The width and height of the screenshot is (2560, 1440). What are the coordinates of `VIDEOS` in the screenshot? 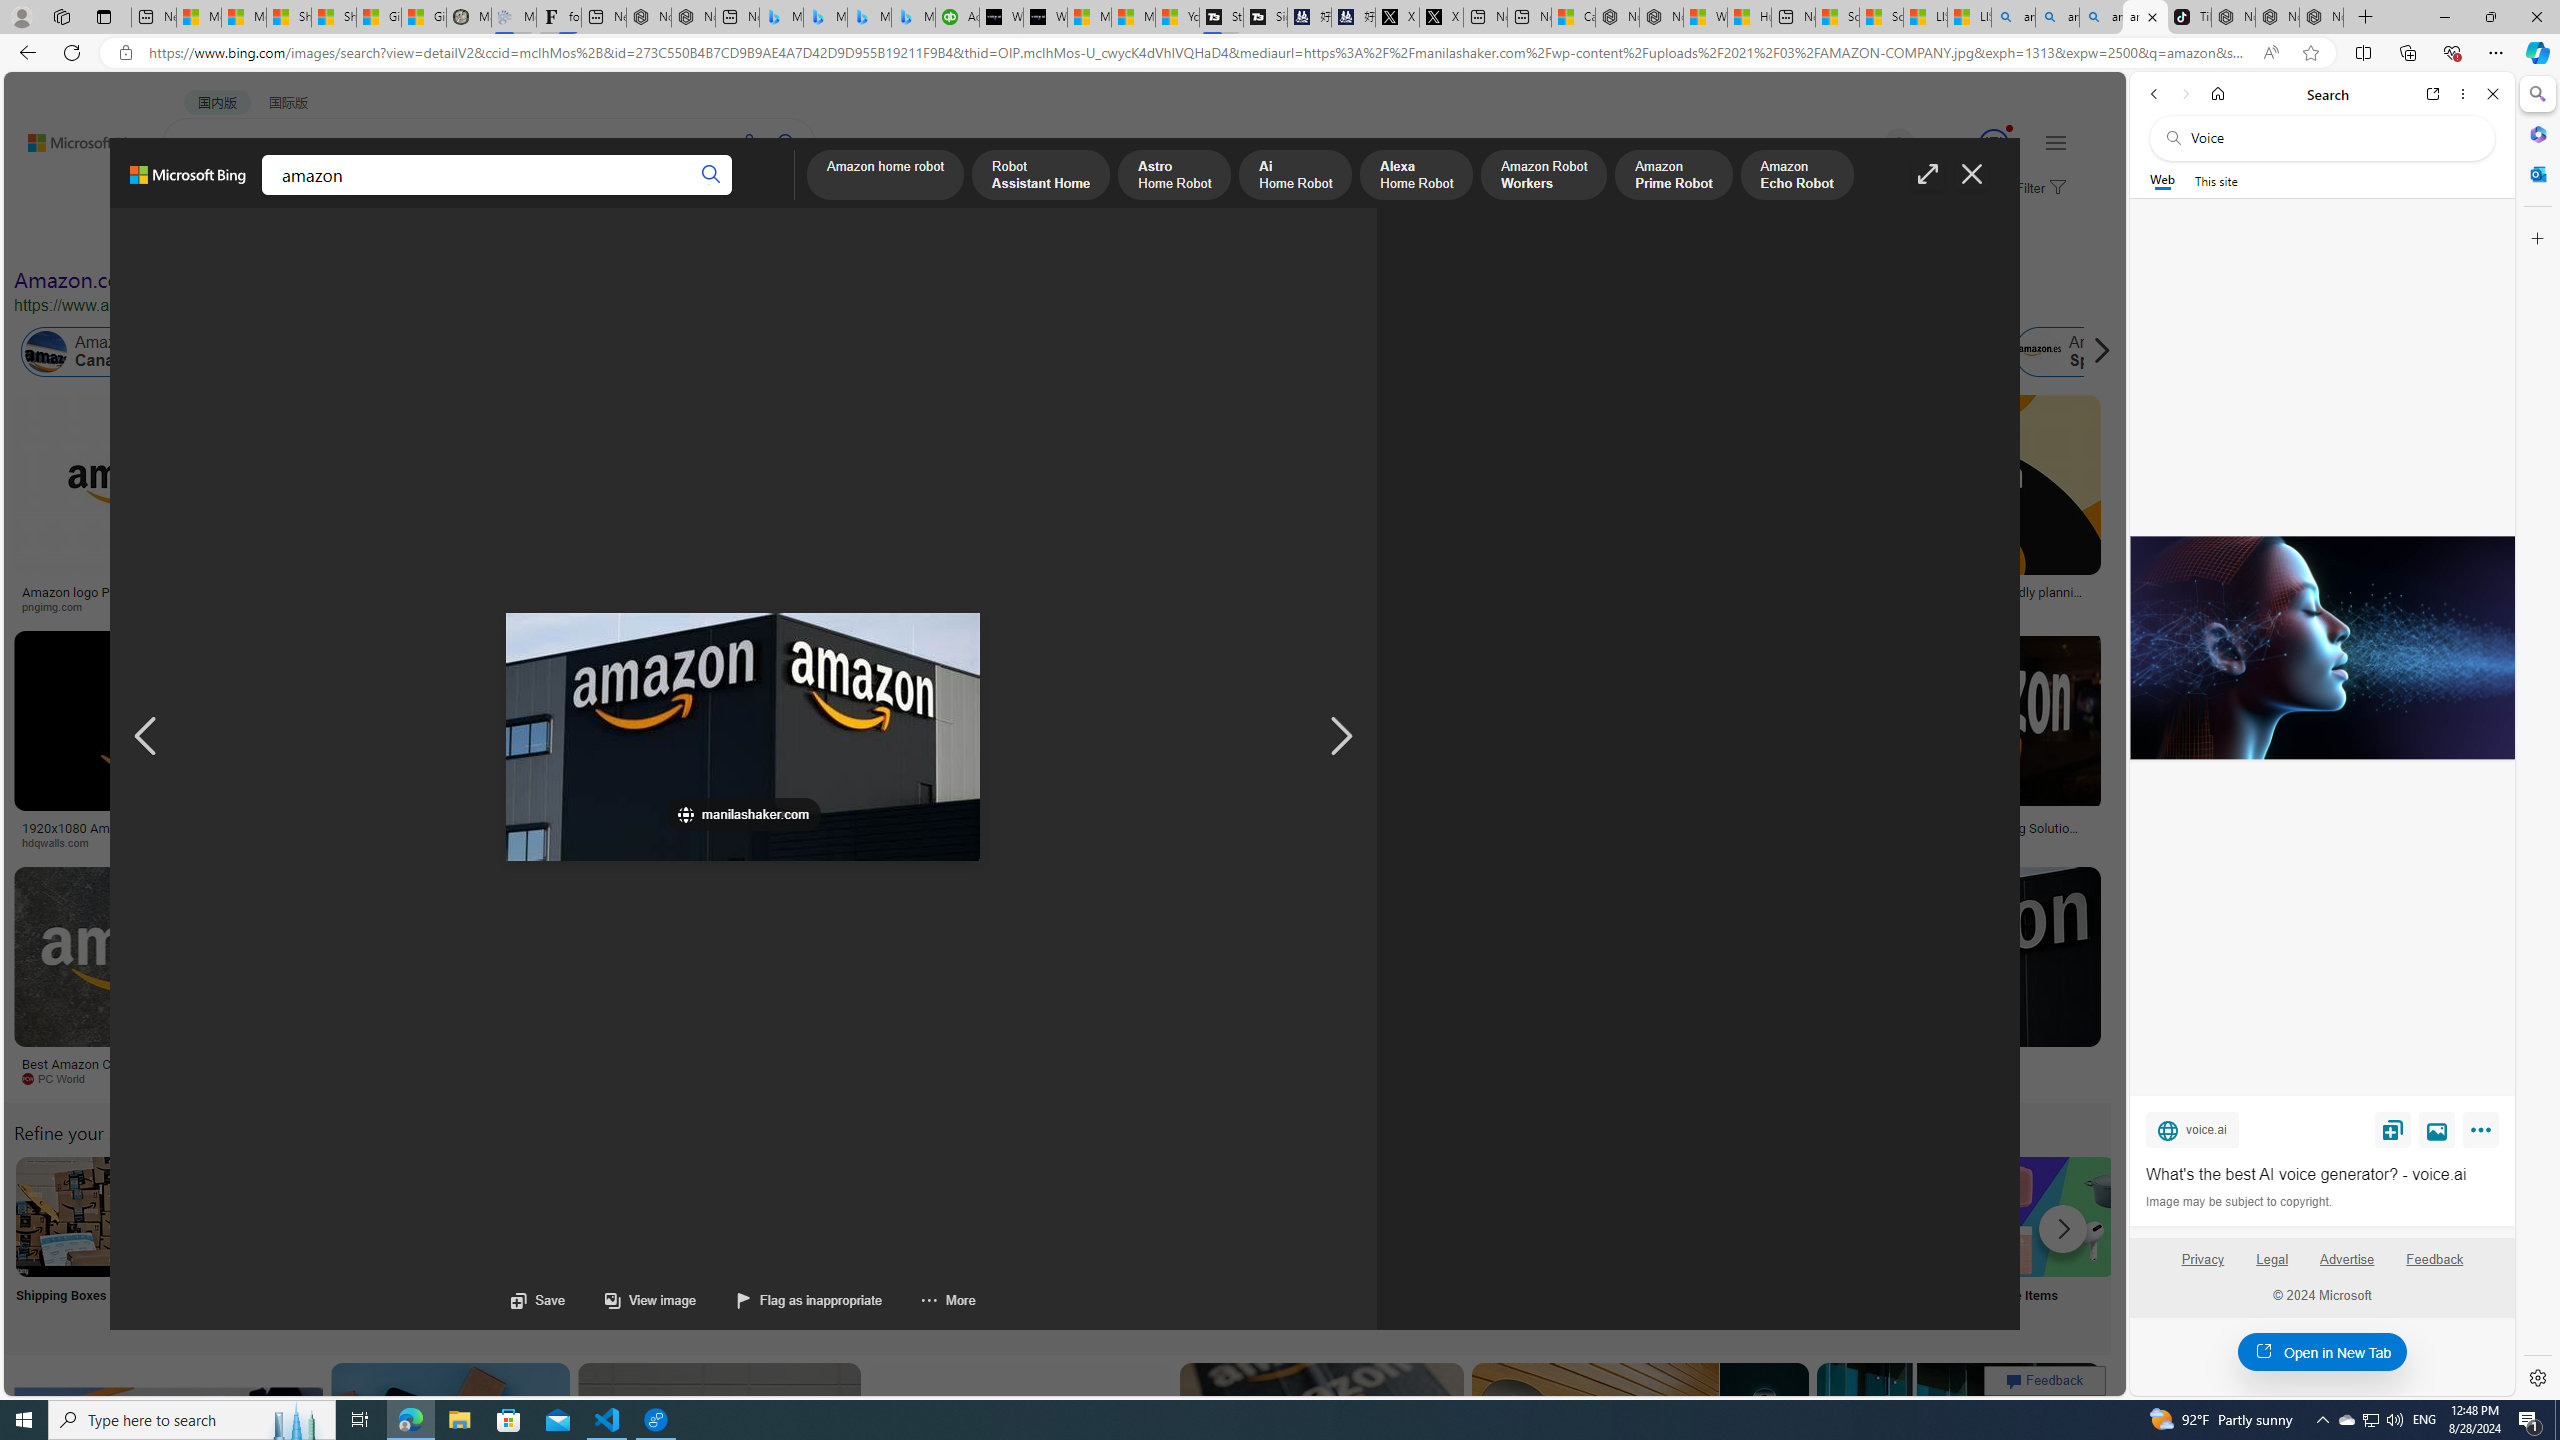 It's located at (458, 196).